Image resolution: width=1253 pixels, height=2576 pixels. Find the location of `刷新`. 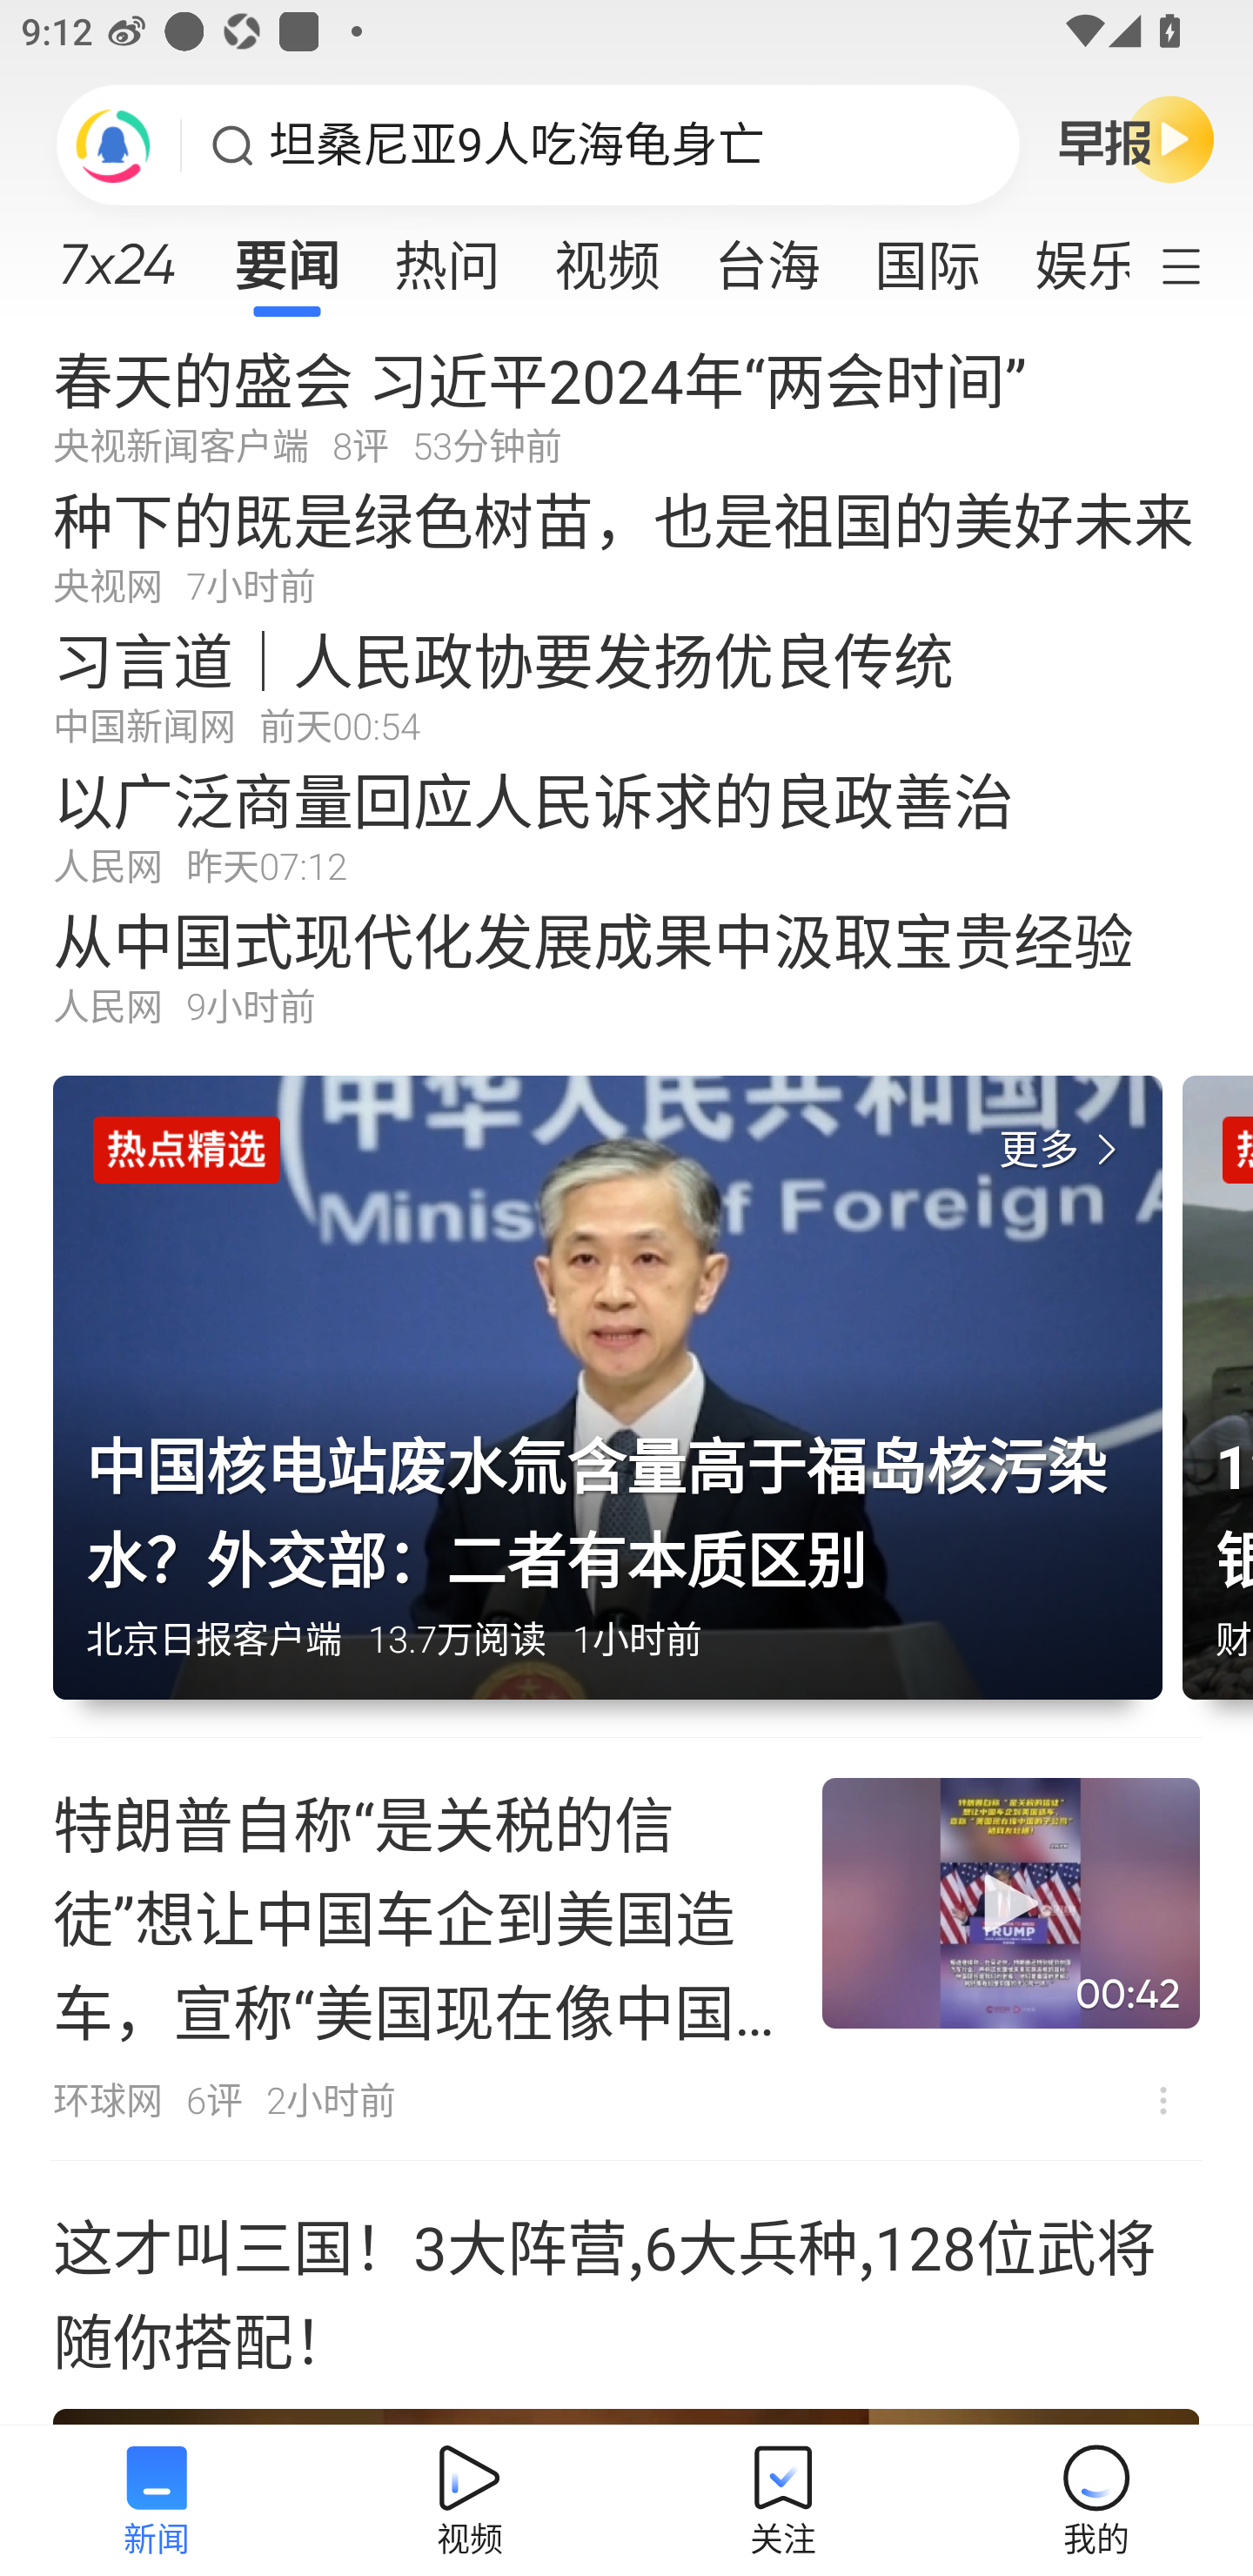

刷新 is located at coordinates (113, 144).